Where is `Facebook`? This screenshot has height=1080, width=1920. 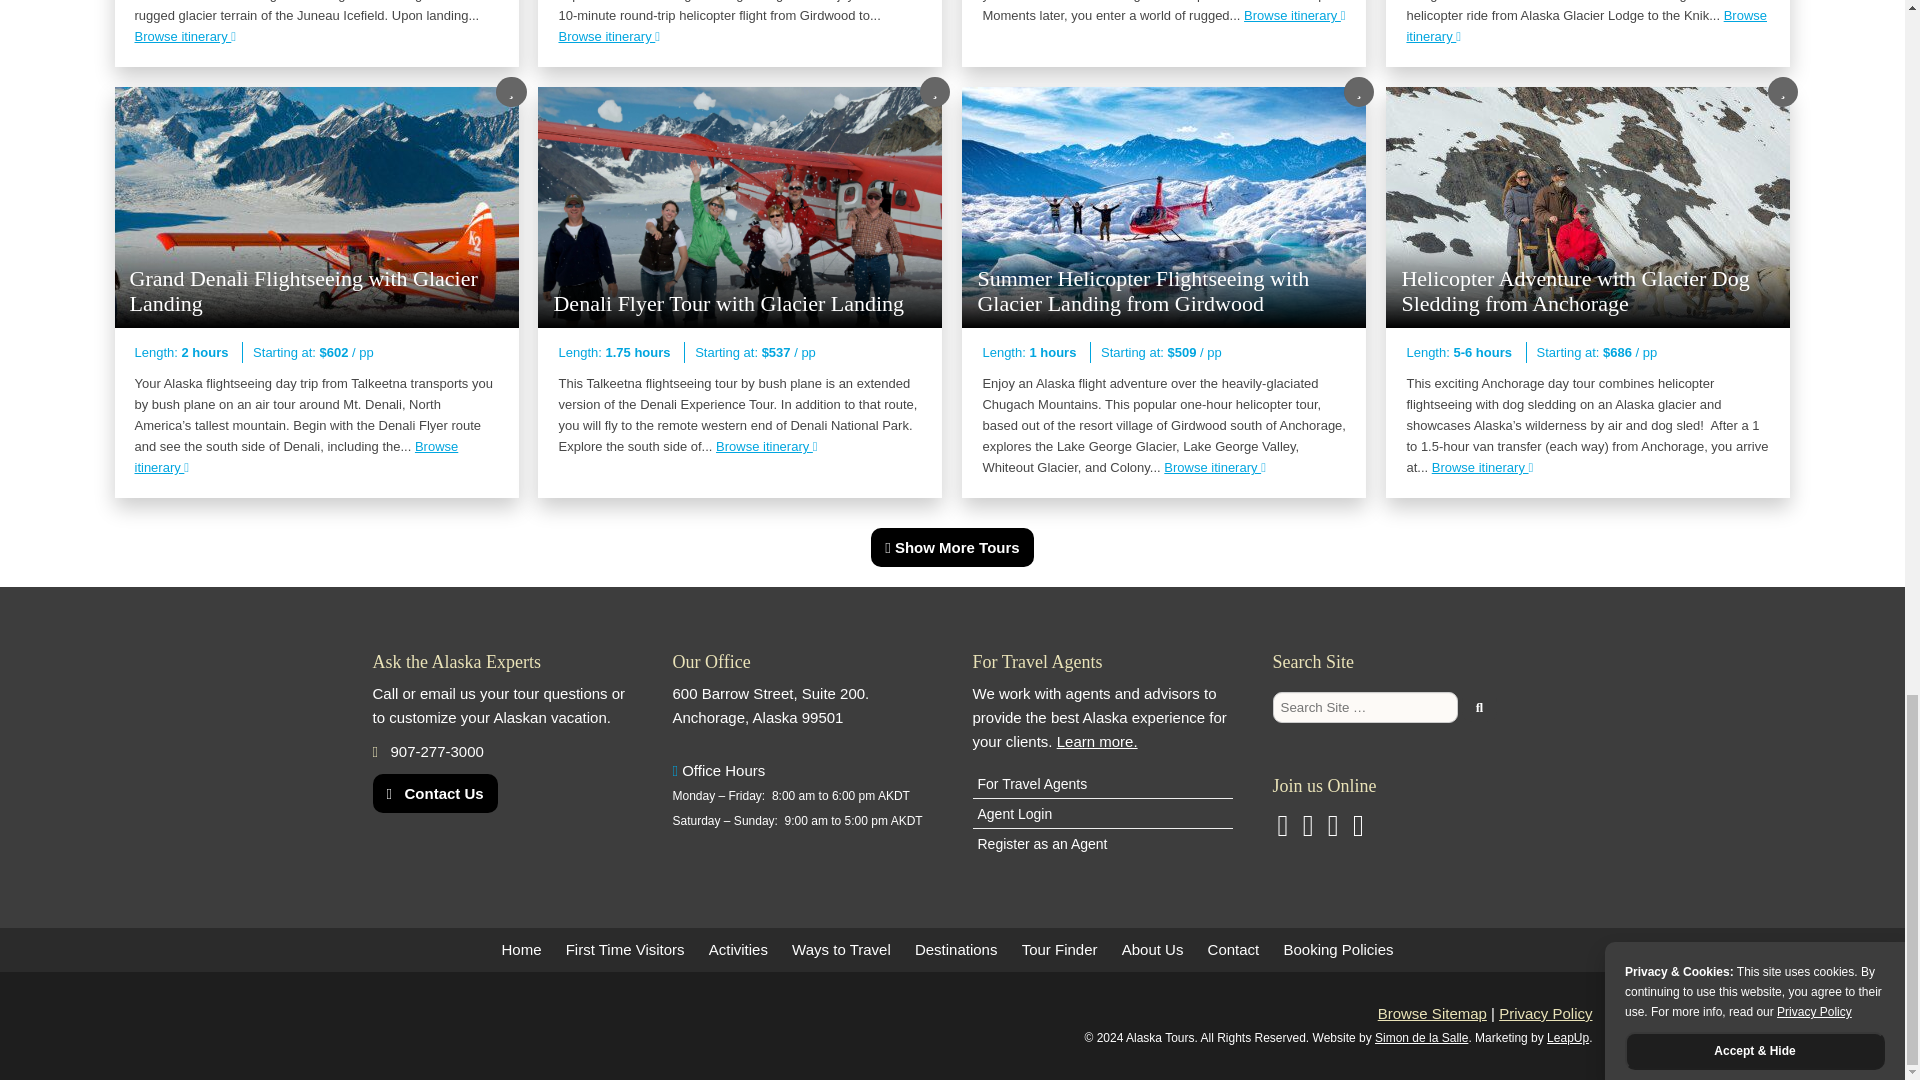 Facebook is located at coordinates (1358, 830).